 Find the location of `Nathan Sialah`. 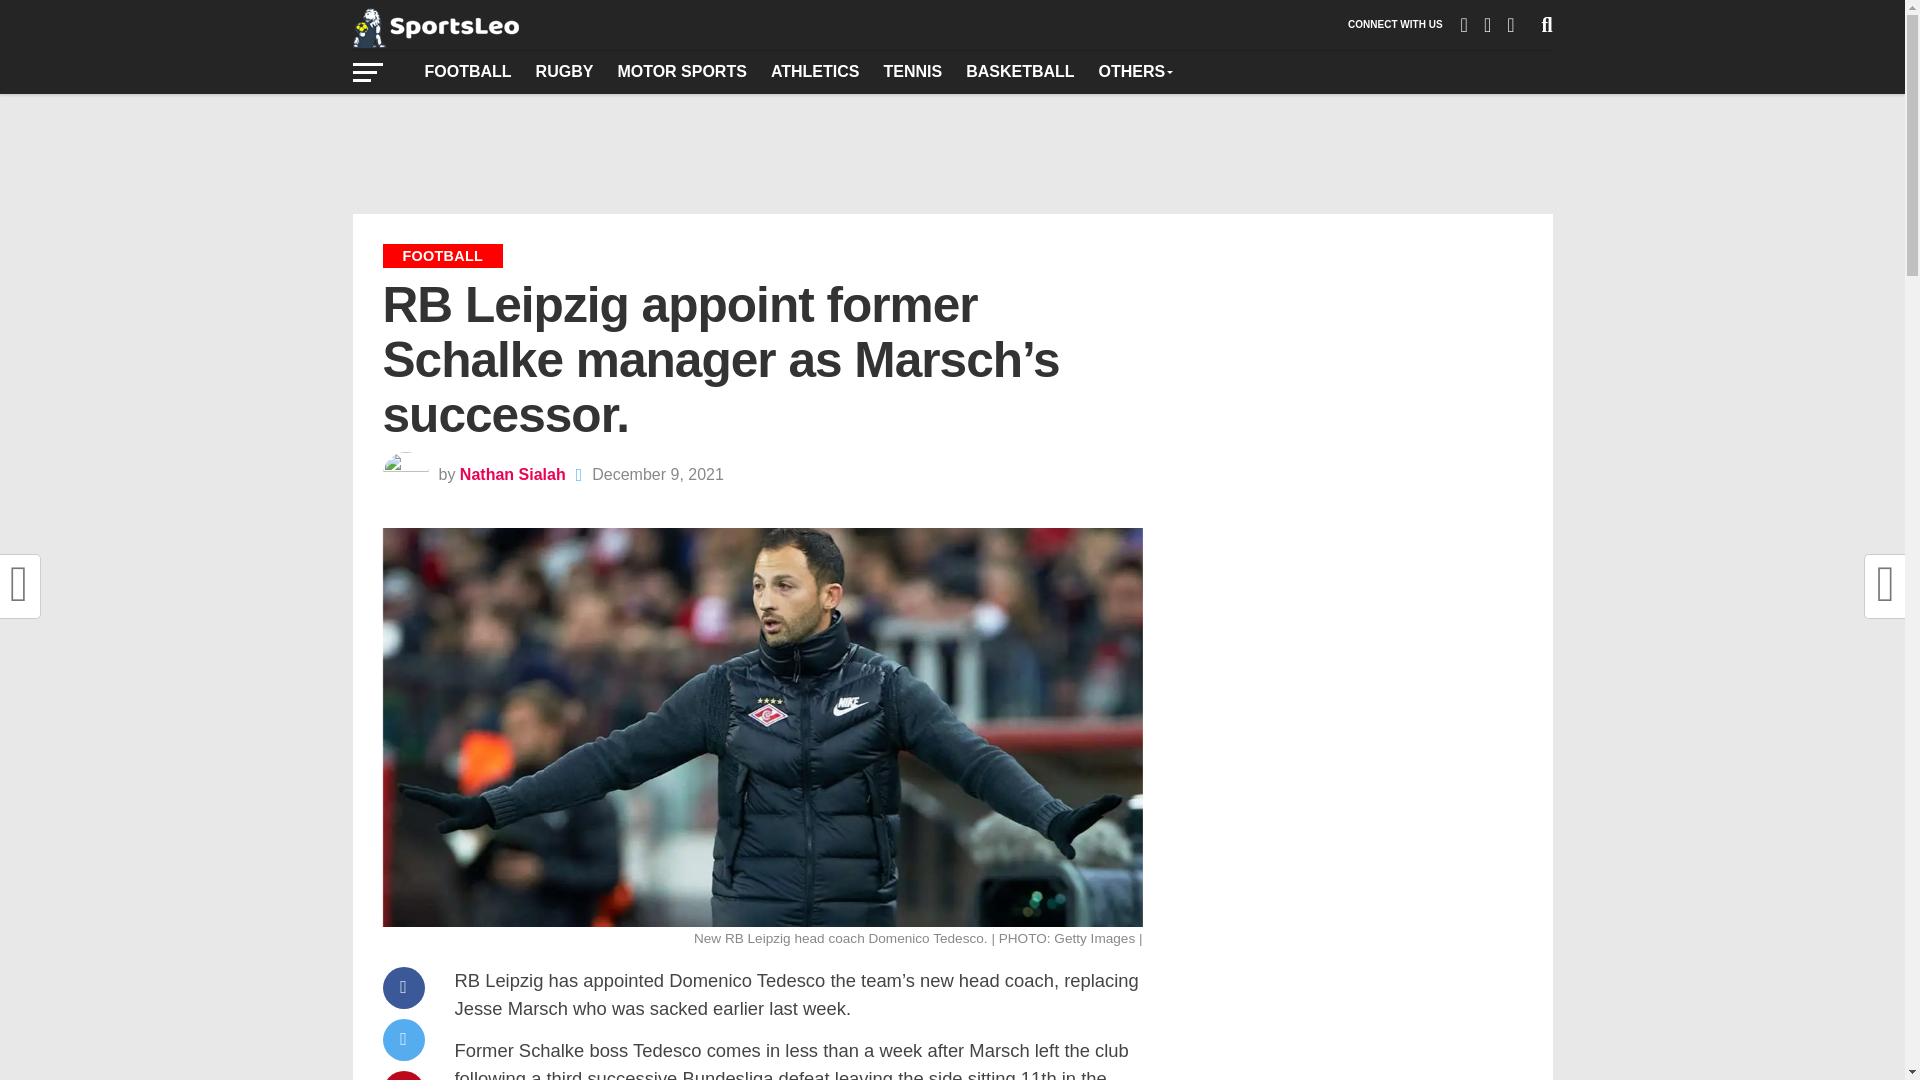

Nathan Sialah is located at coordinates (513, 474).